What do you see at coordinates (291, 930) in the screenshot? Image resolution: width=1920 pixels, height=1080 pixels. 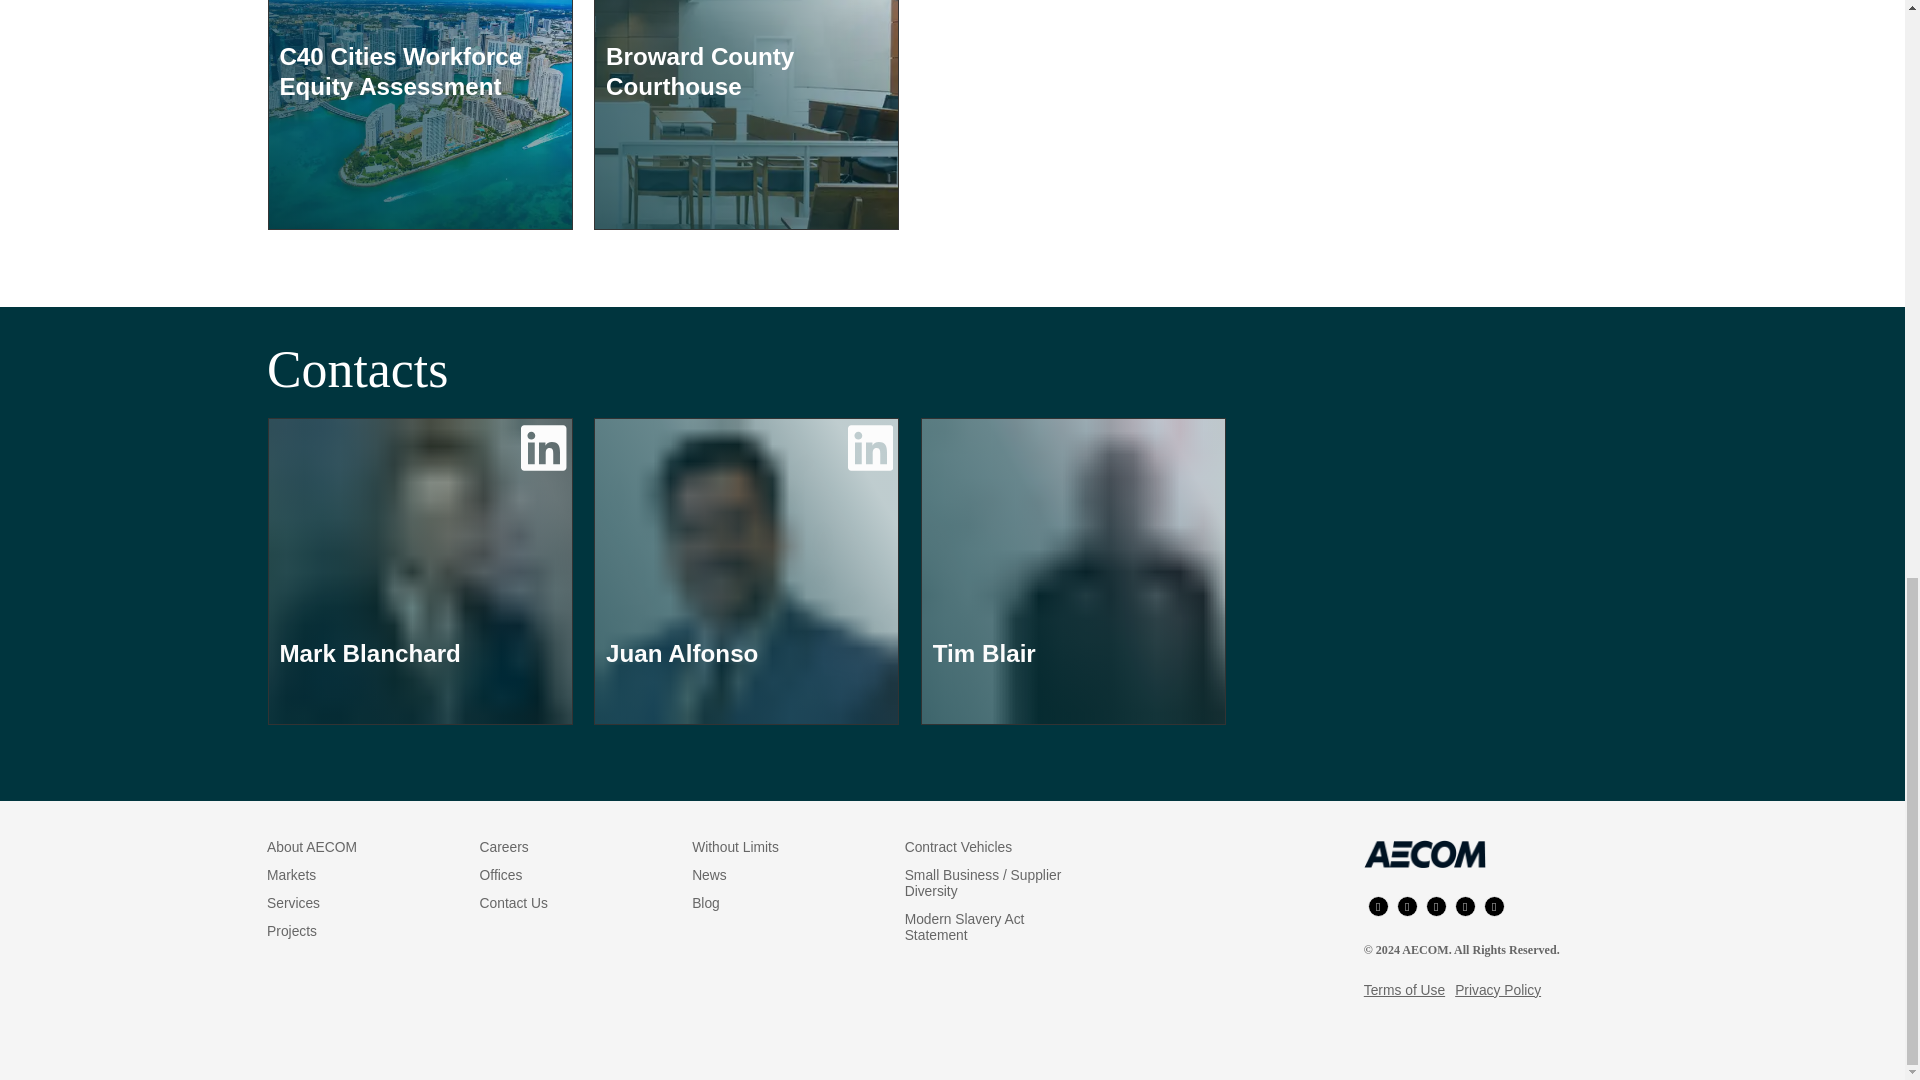 I see `Projects` at bounding box center [291, 930].